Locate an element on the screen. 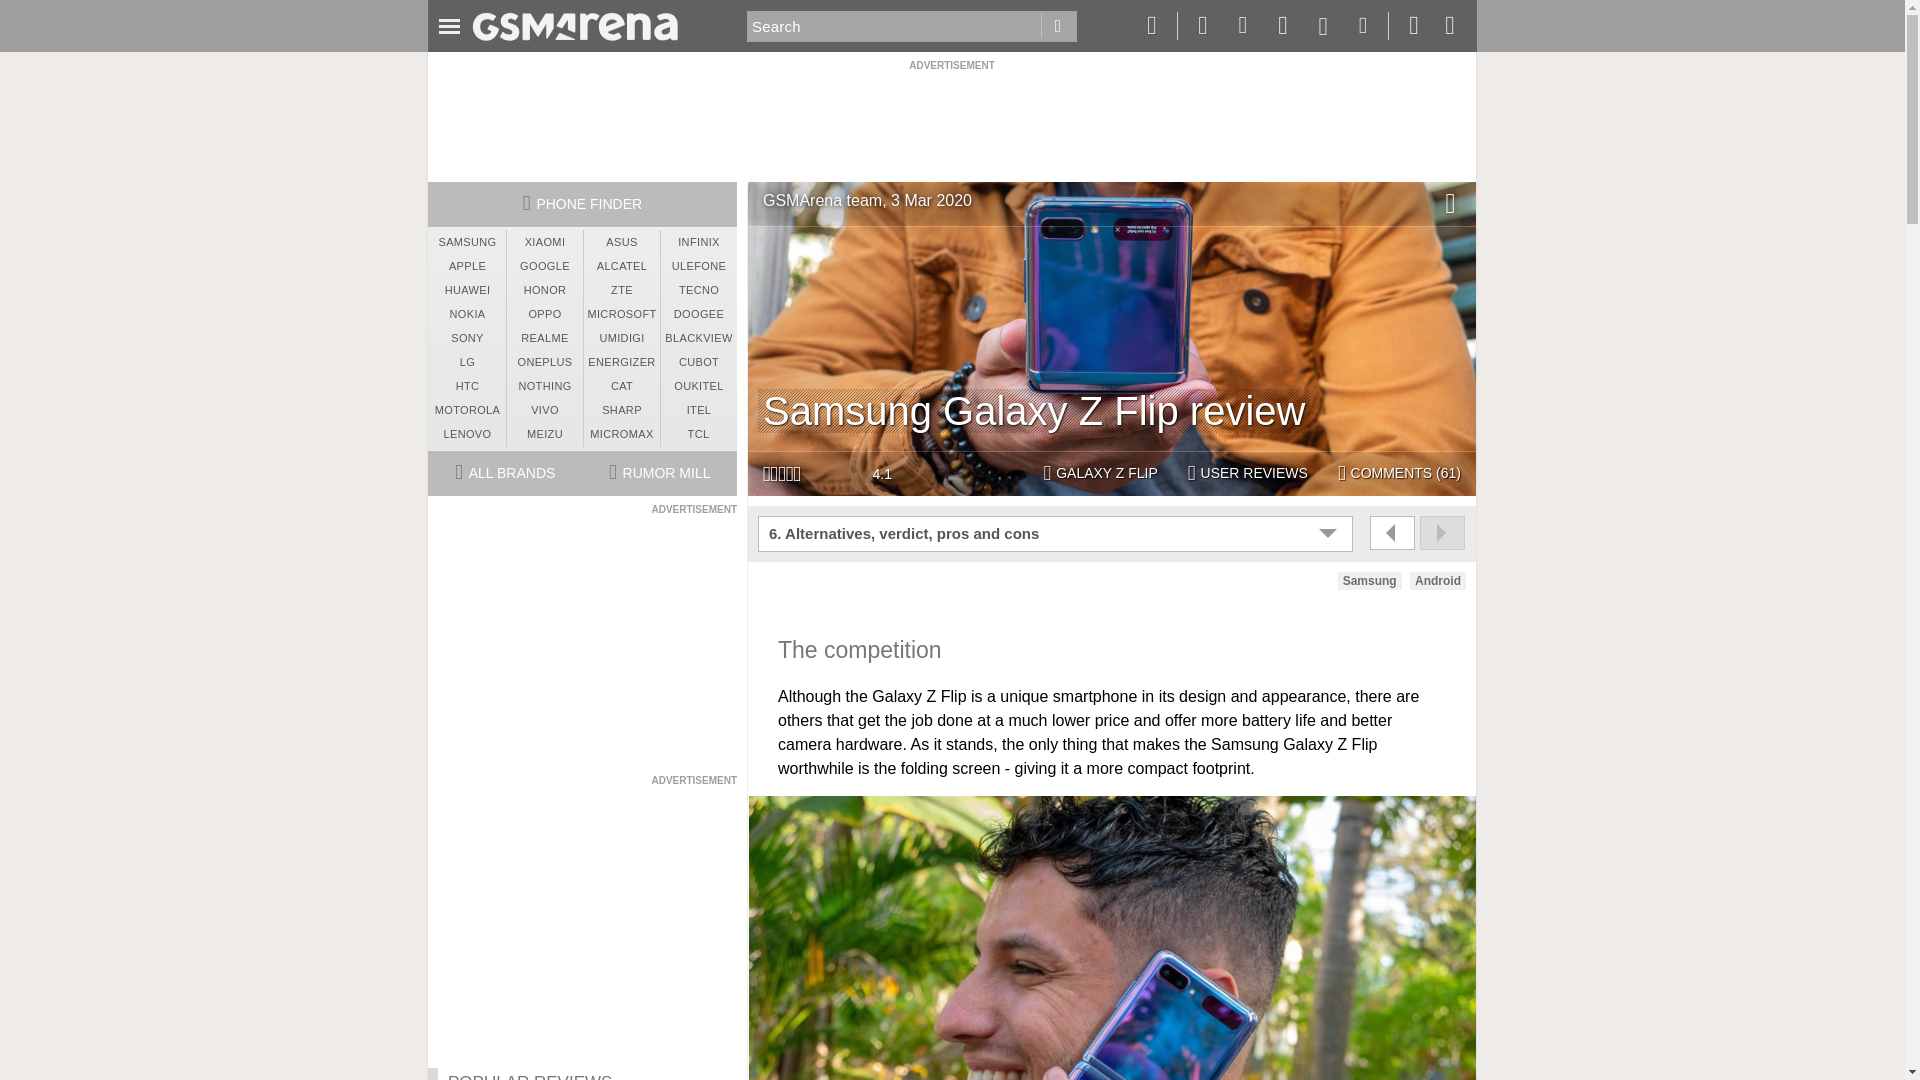 This screenshot has width=1920, height=1080. Go is located at coordinates (1058, 26).